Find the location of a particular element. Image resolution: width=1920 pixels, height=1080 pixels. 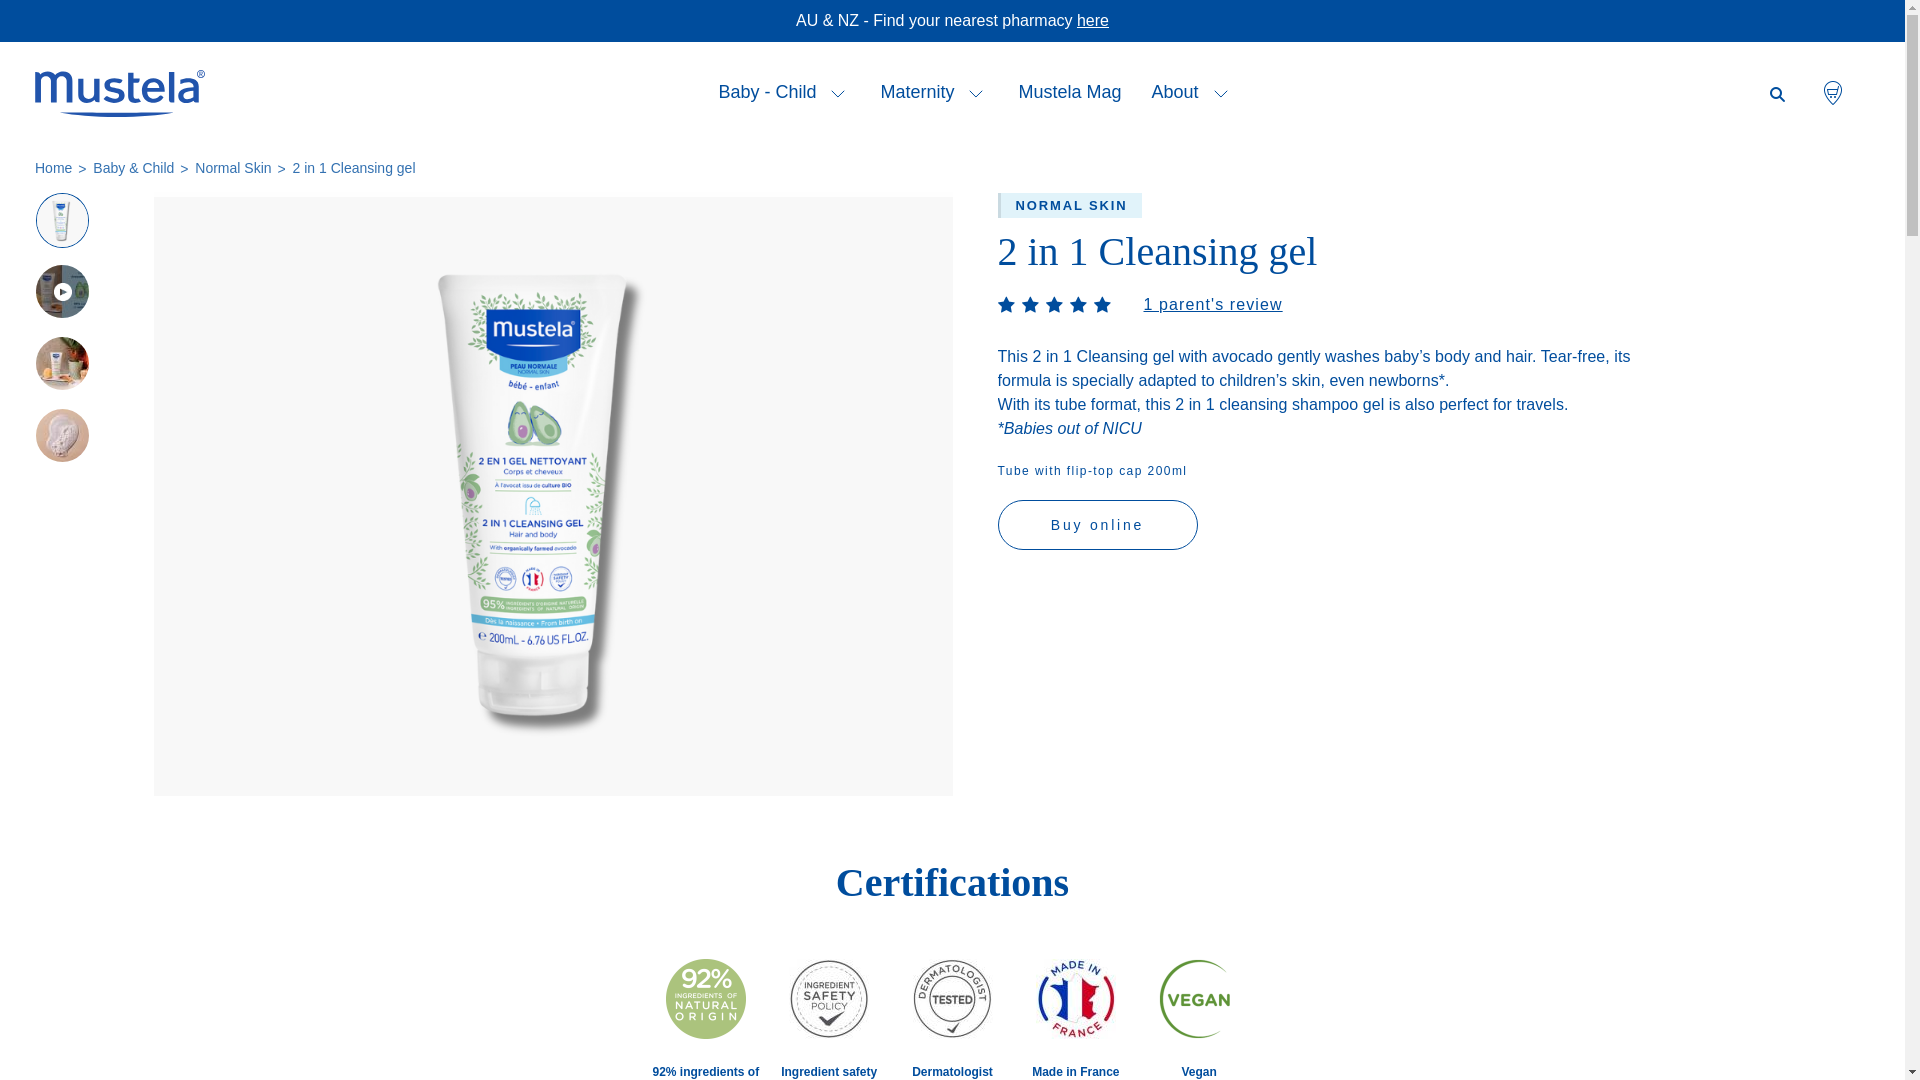

Normal Skin is located at coordinates (233, 168).